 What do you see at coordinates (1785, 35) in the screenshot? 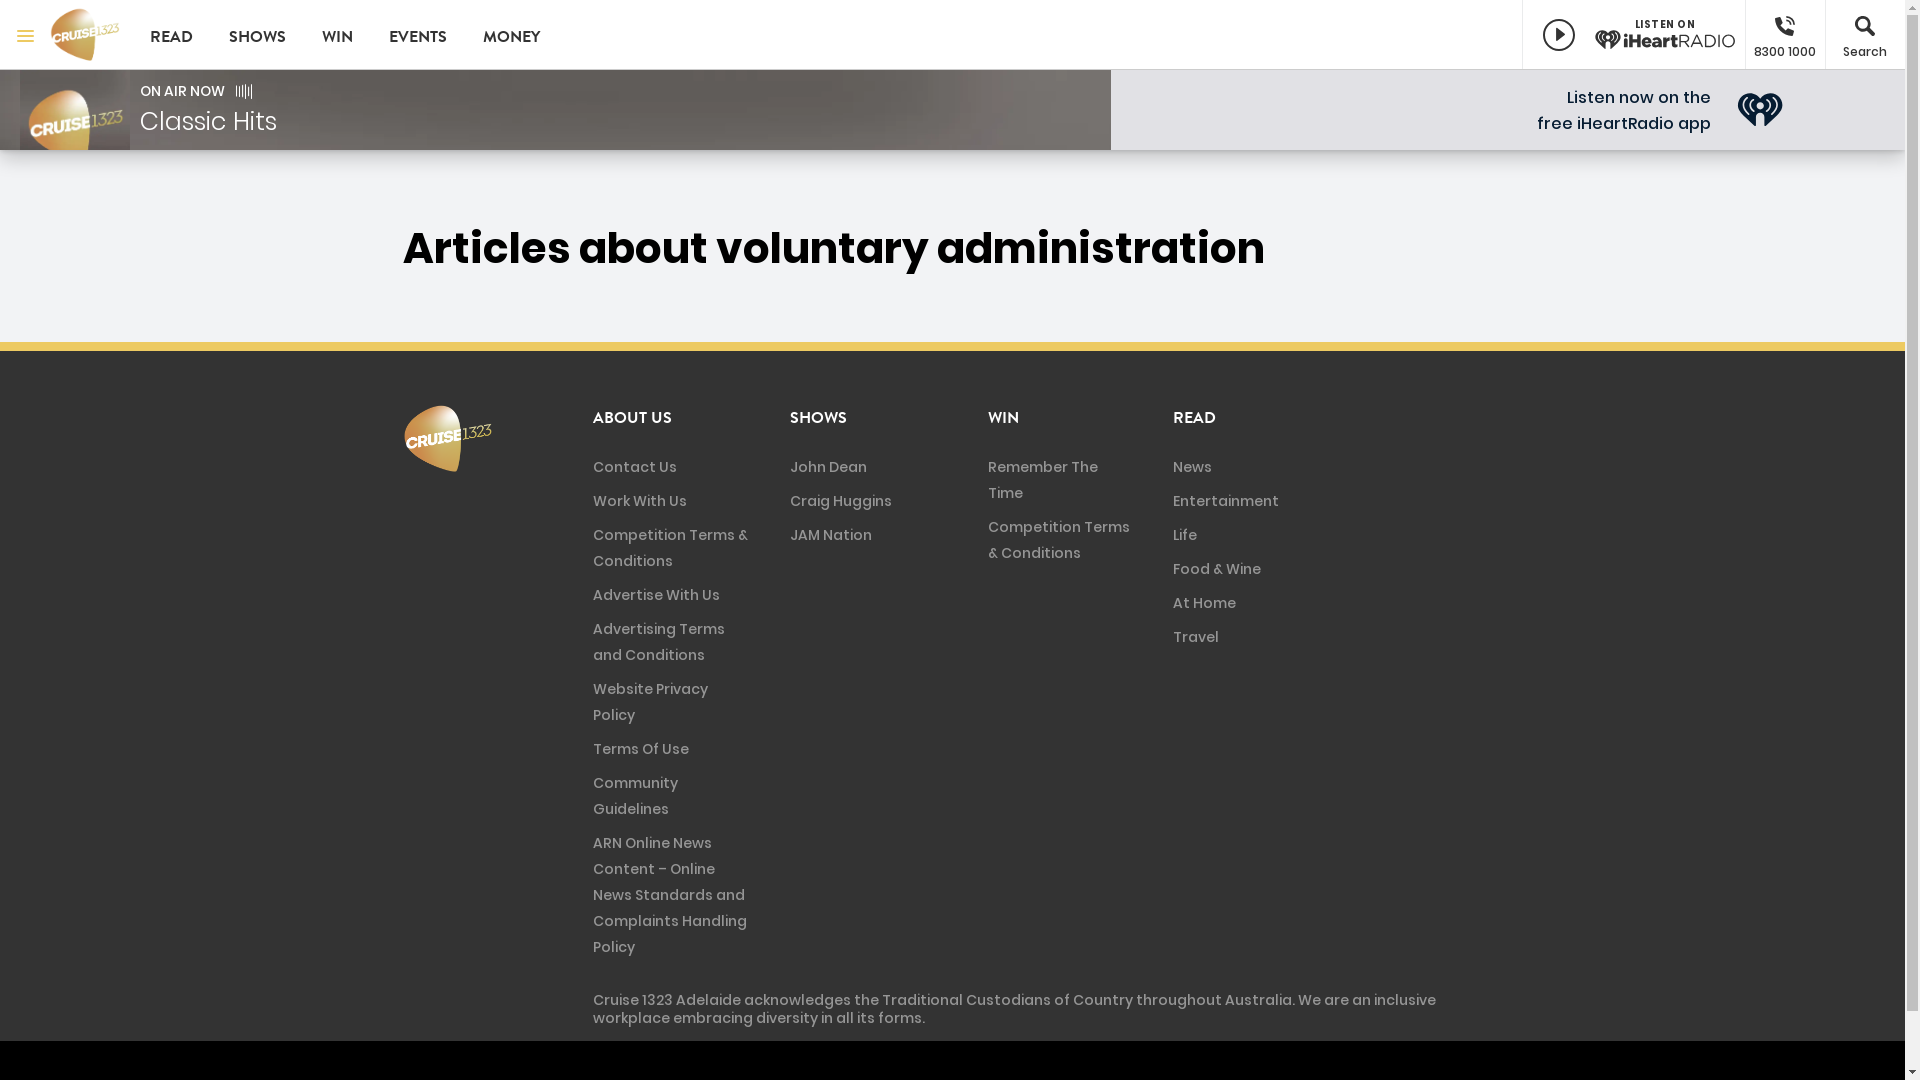
I see `8300 1000` at bounding box center [1785, 35].